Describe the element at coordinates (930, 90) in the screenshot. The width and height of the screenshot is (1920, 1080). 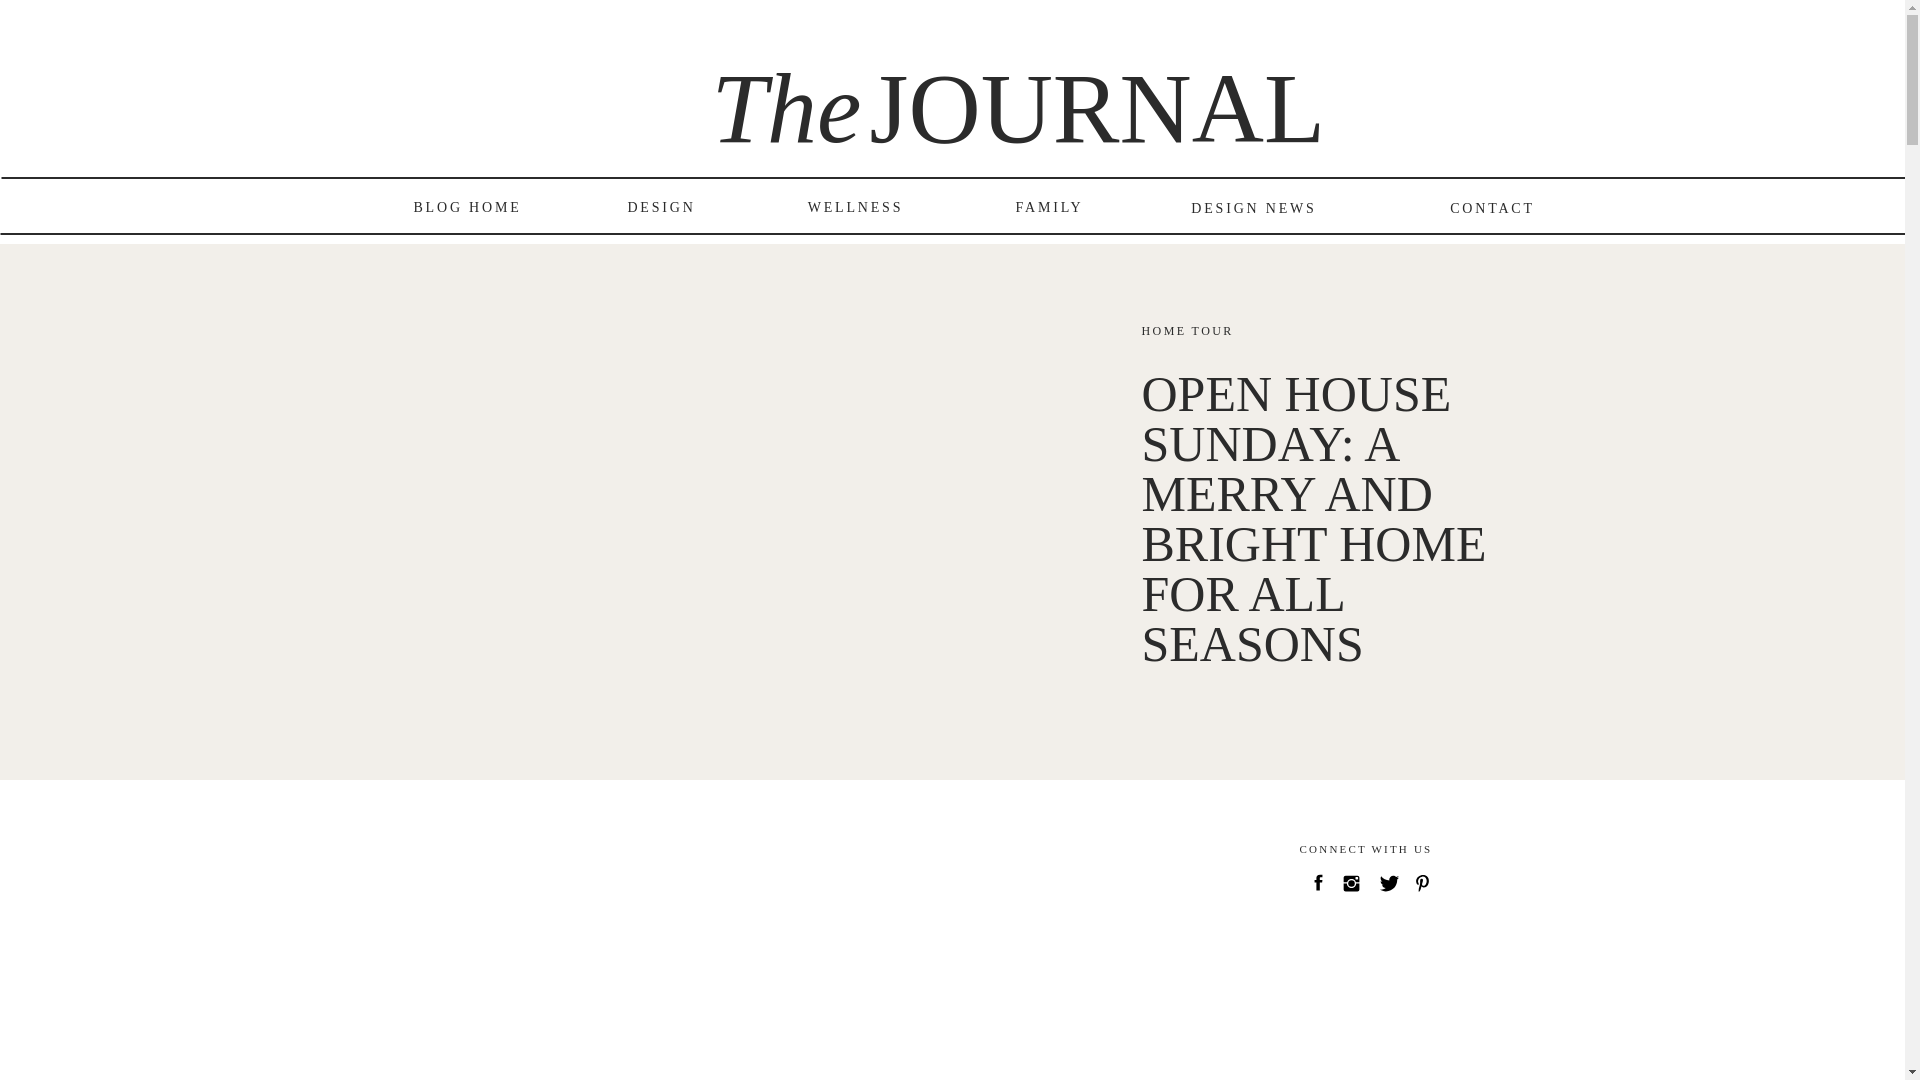
I see `JOURNAL` at that location.